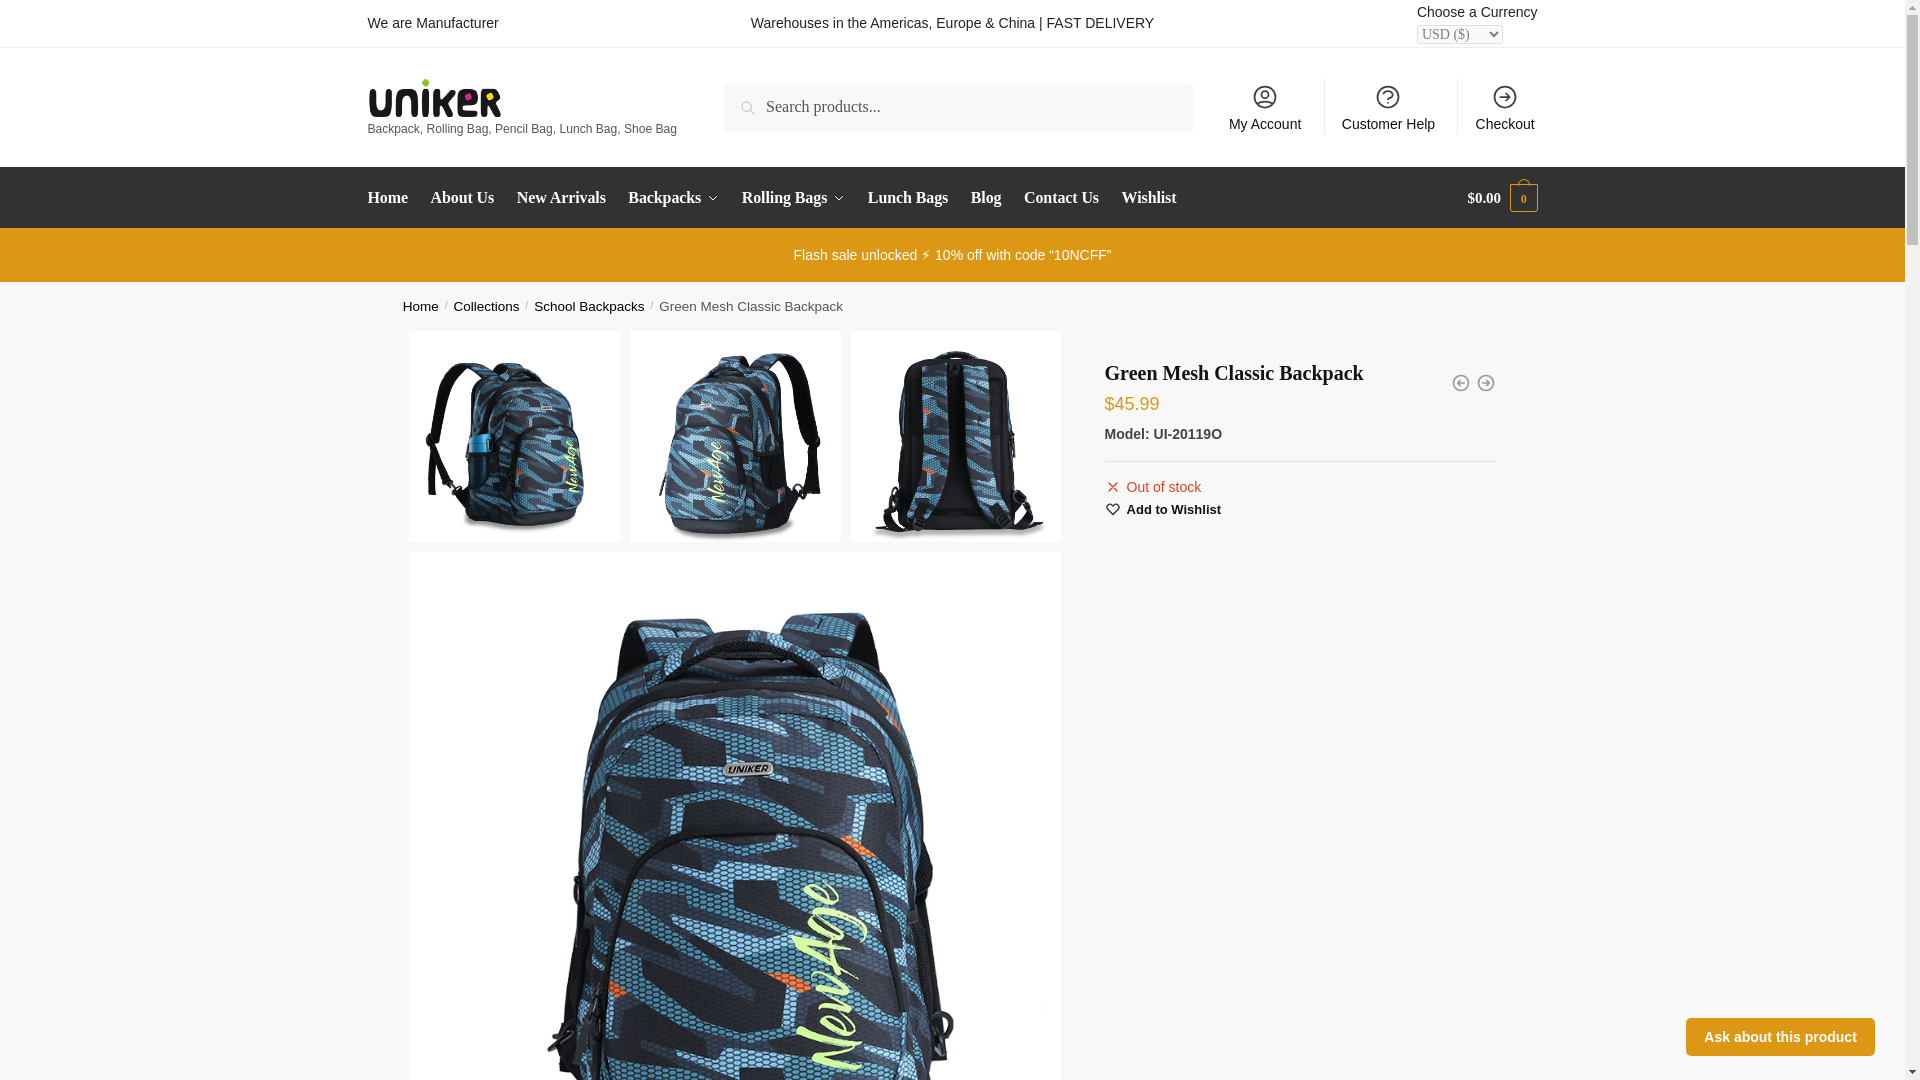 The width and height of the screenshot is (1920, 1080). Describe the element at coordinates (561, 198) in the screenshot. I see `New Arrivals` at that location.